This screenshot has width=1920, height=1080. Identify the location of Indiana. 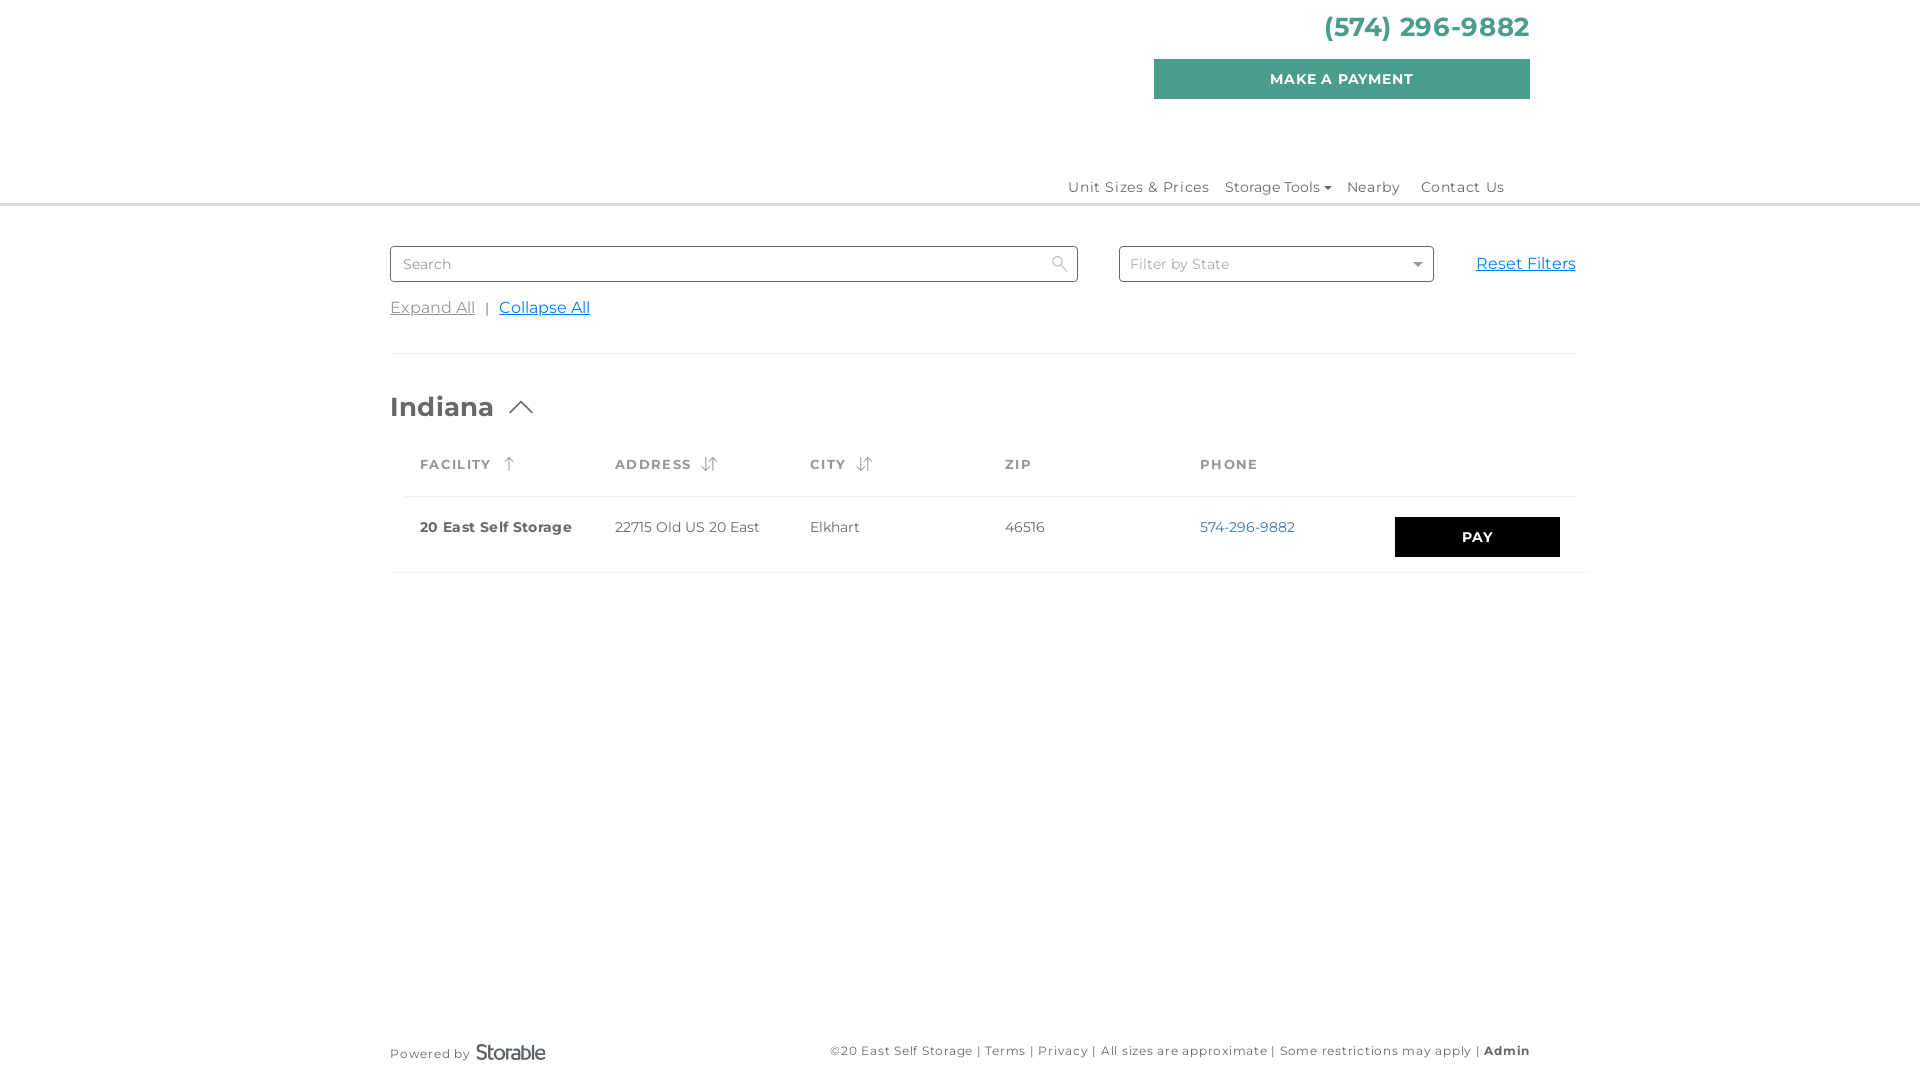
(462, 402).